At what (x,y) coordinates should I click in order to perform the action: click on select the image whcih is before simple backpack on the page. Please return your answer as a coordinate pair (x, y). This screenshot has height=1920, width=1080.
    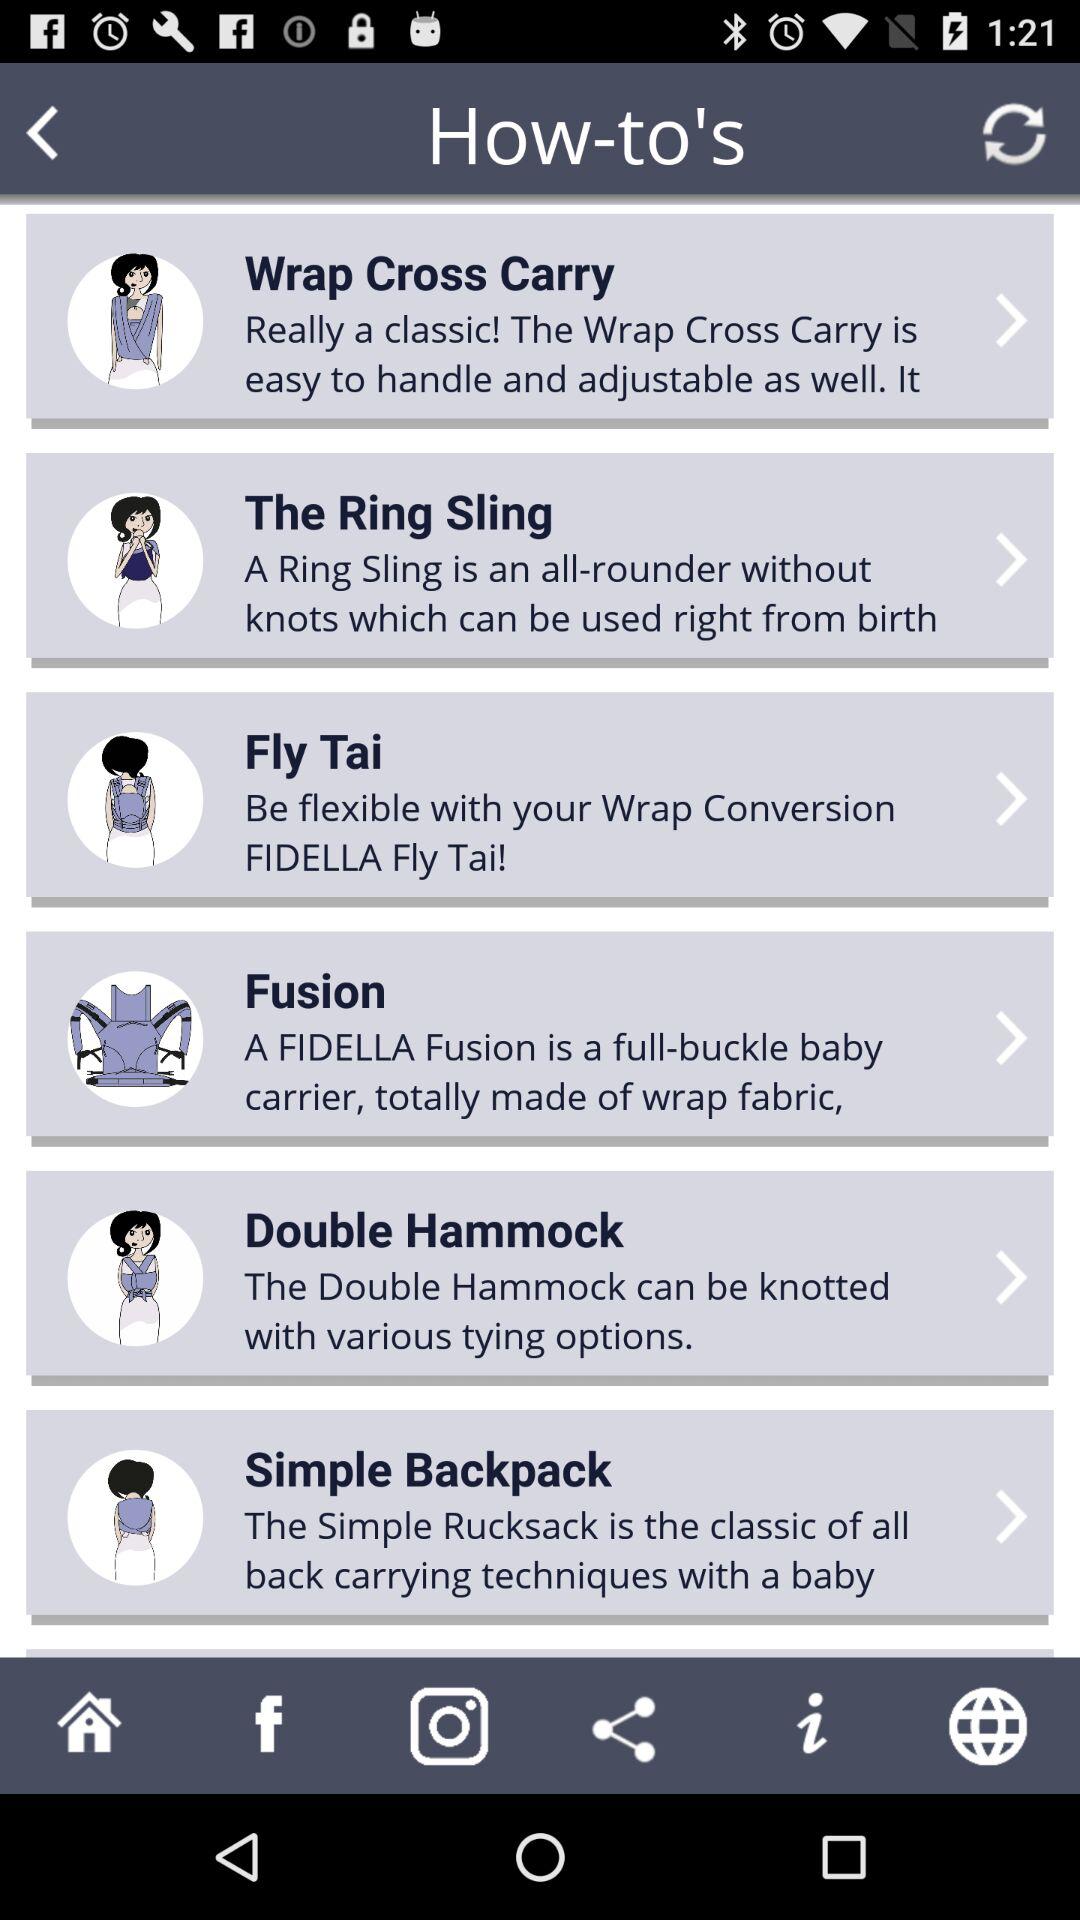
    Looking at the image, I should click on (135, 1518).